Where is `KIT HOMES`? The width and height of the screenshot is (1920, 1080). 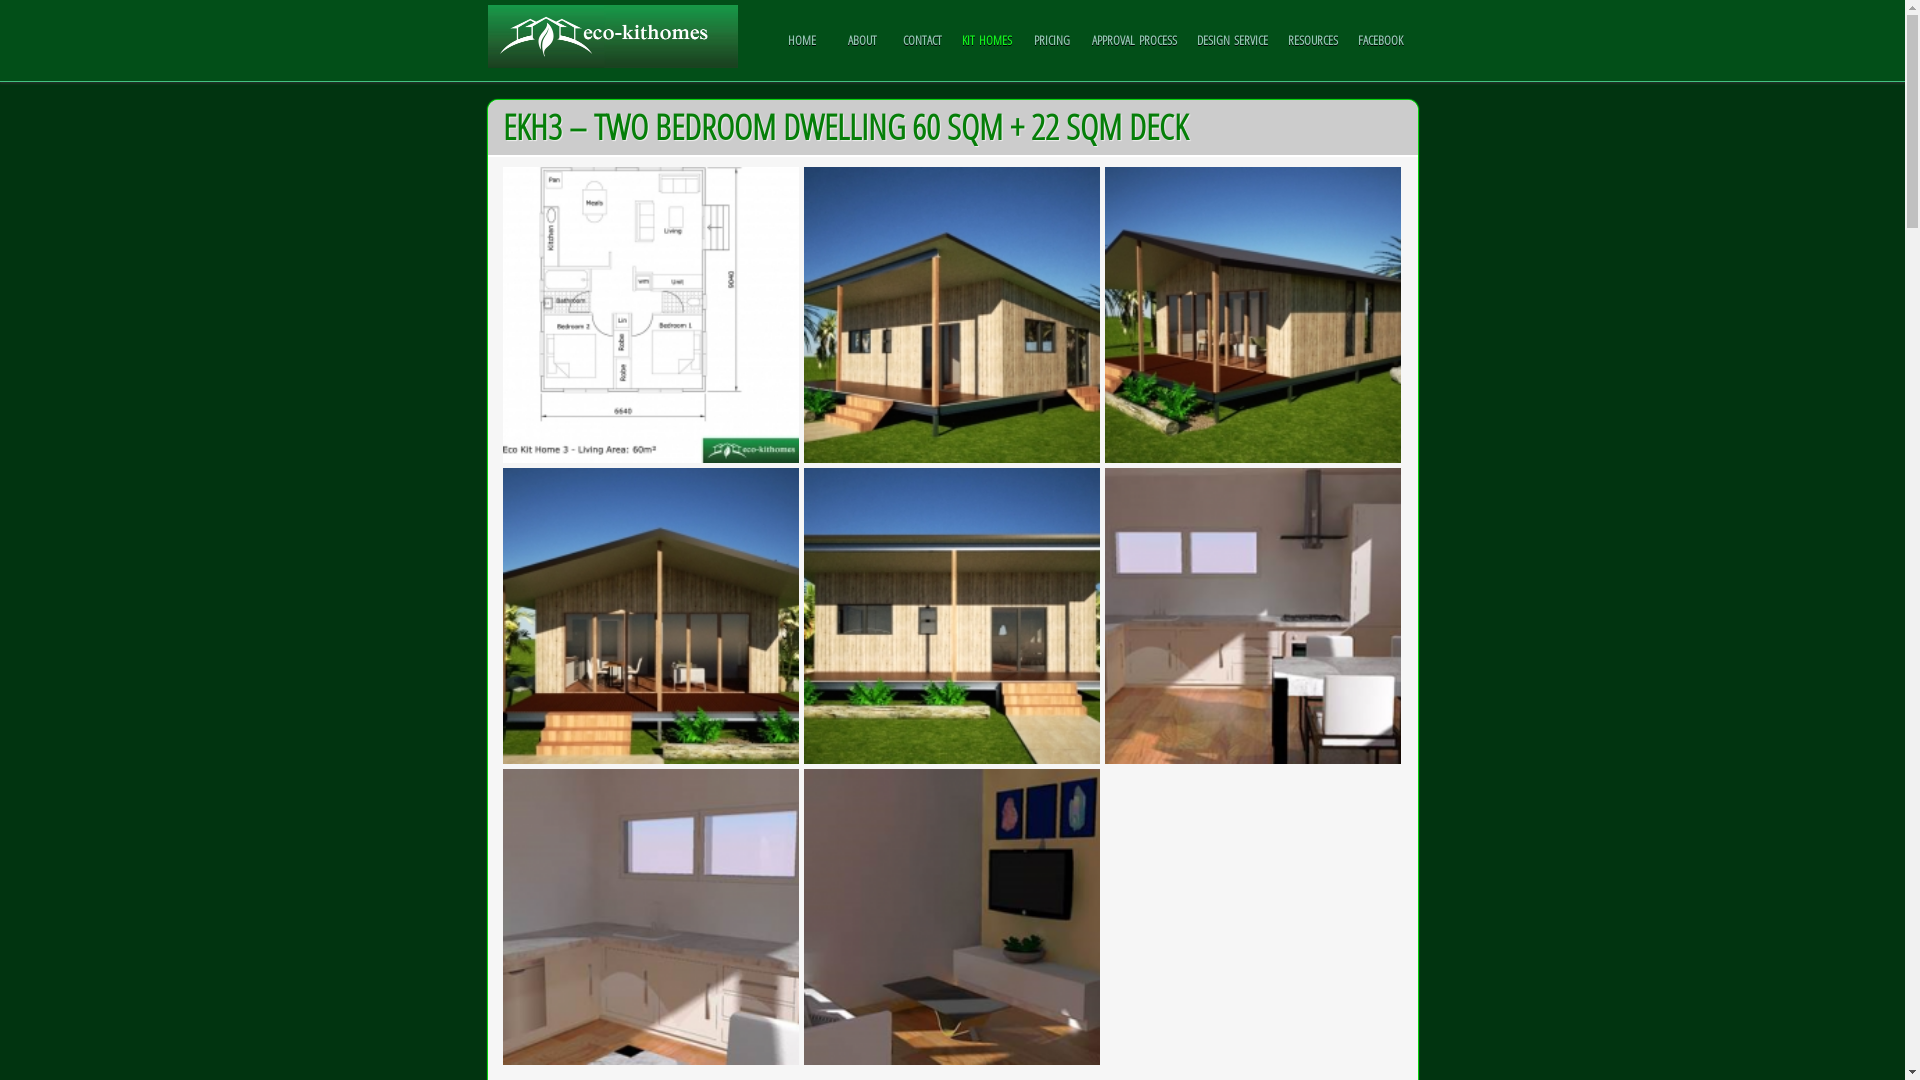
KIT HOMES is located at coordinates (987, 40).